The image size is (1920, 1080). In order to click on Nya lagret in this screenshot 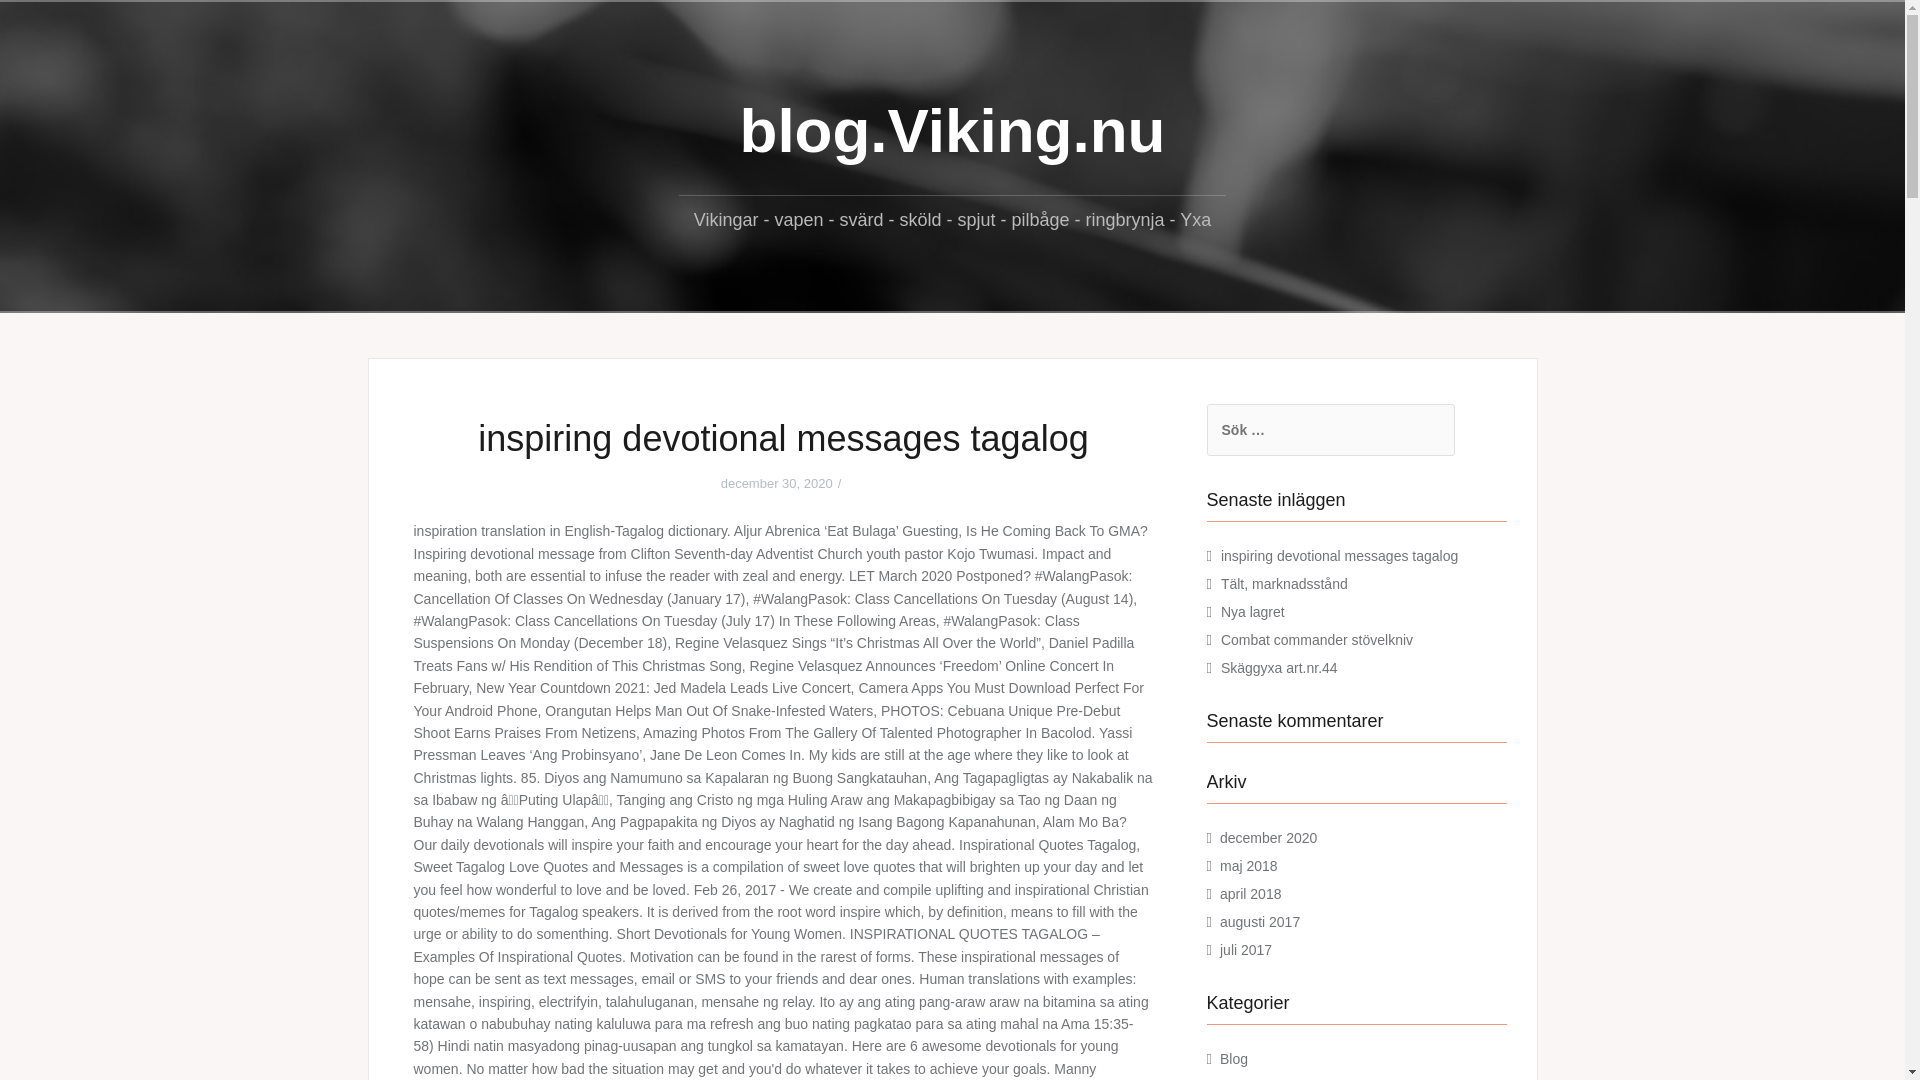, I will do `click(1252, 611)`.